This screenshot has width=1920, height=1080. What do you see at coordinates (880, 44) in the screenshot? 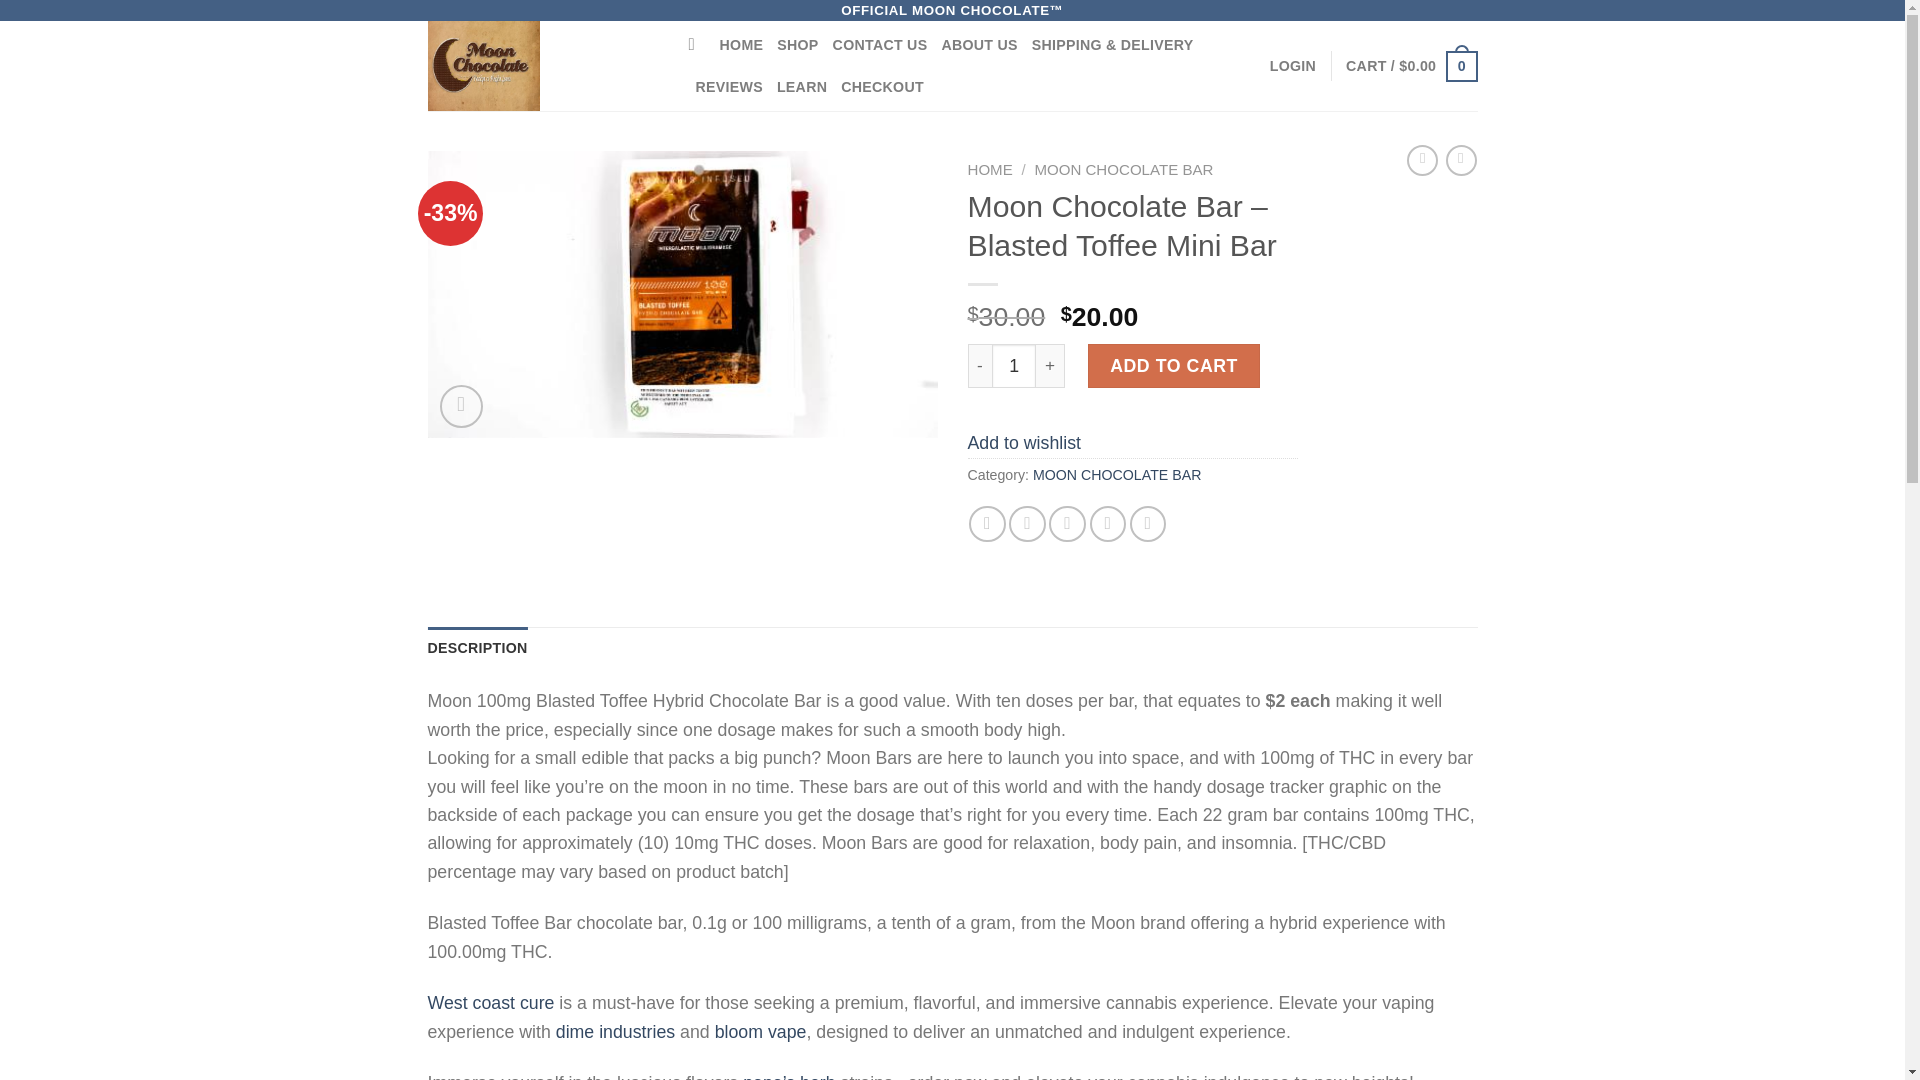
I see `CONTACT US` at bounding box center [880, 44].